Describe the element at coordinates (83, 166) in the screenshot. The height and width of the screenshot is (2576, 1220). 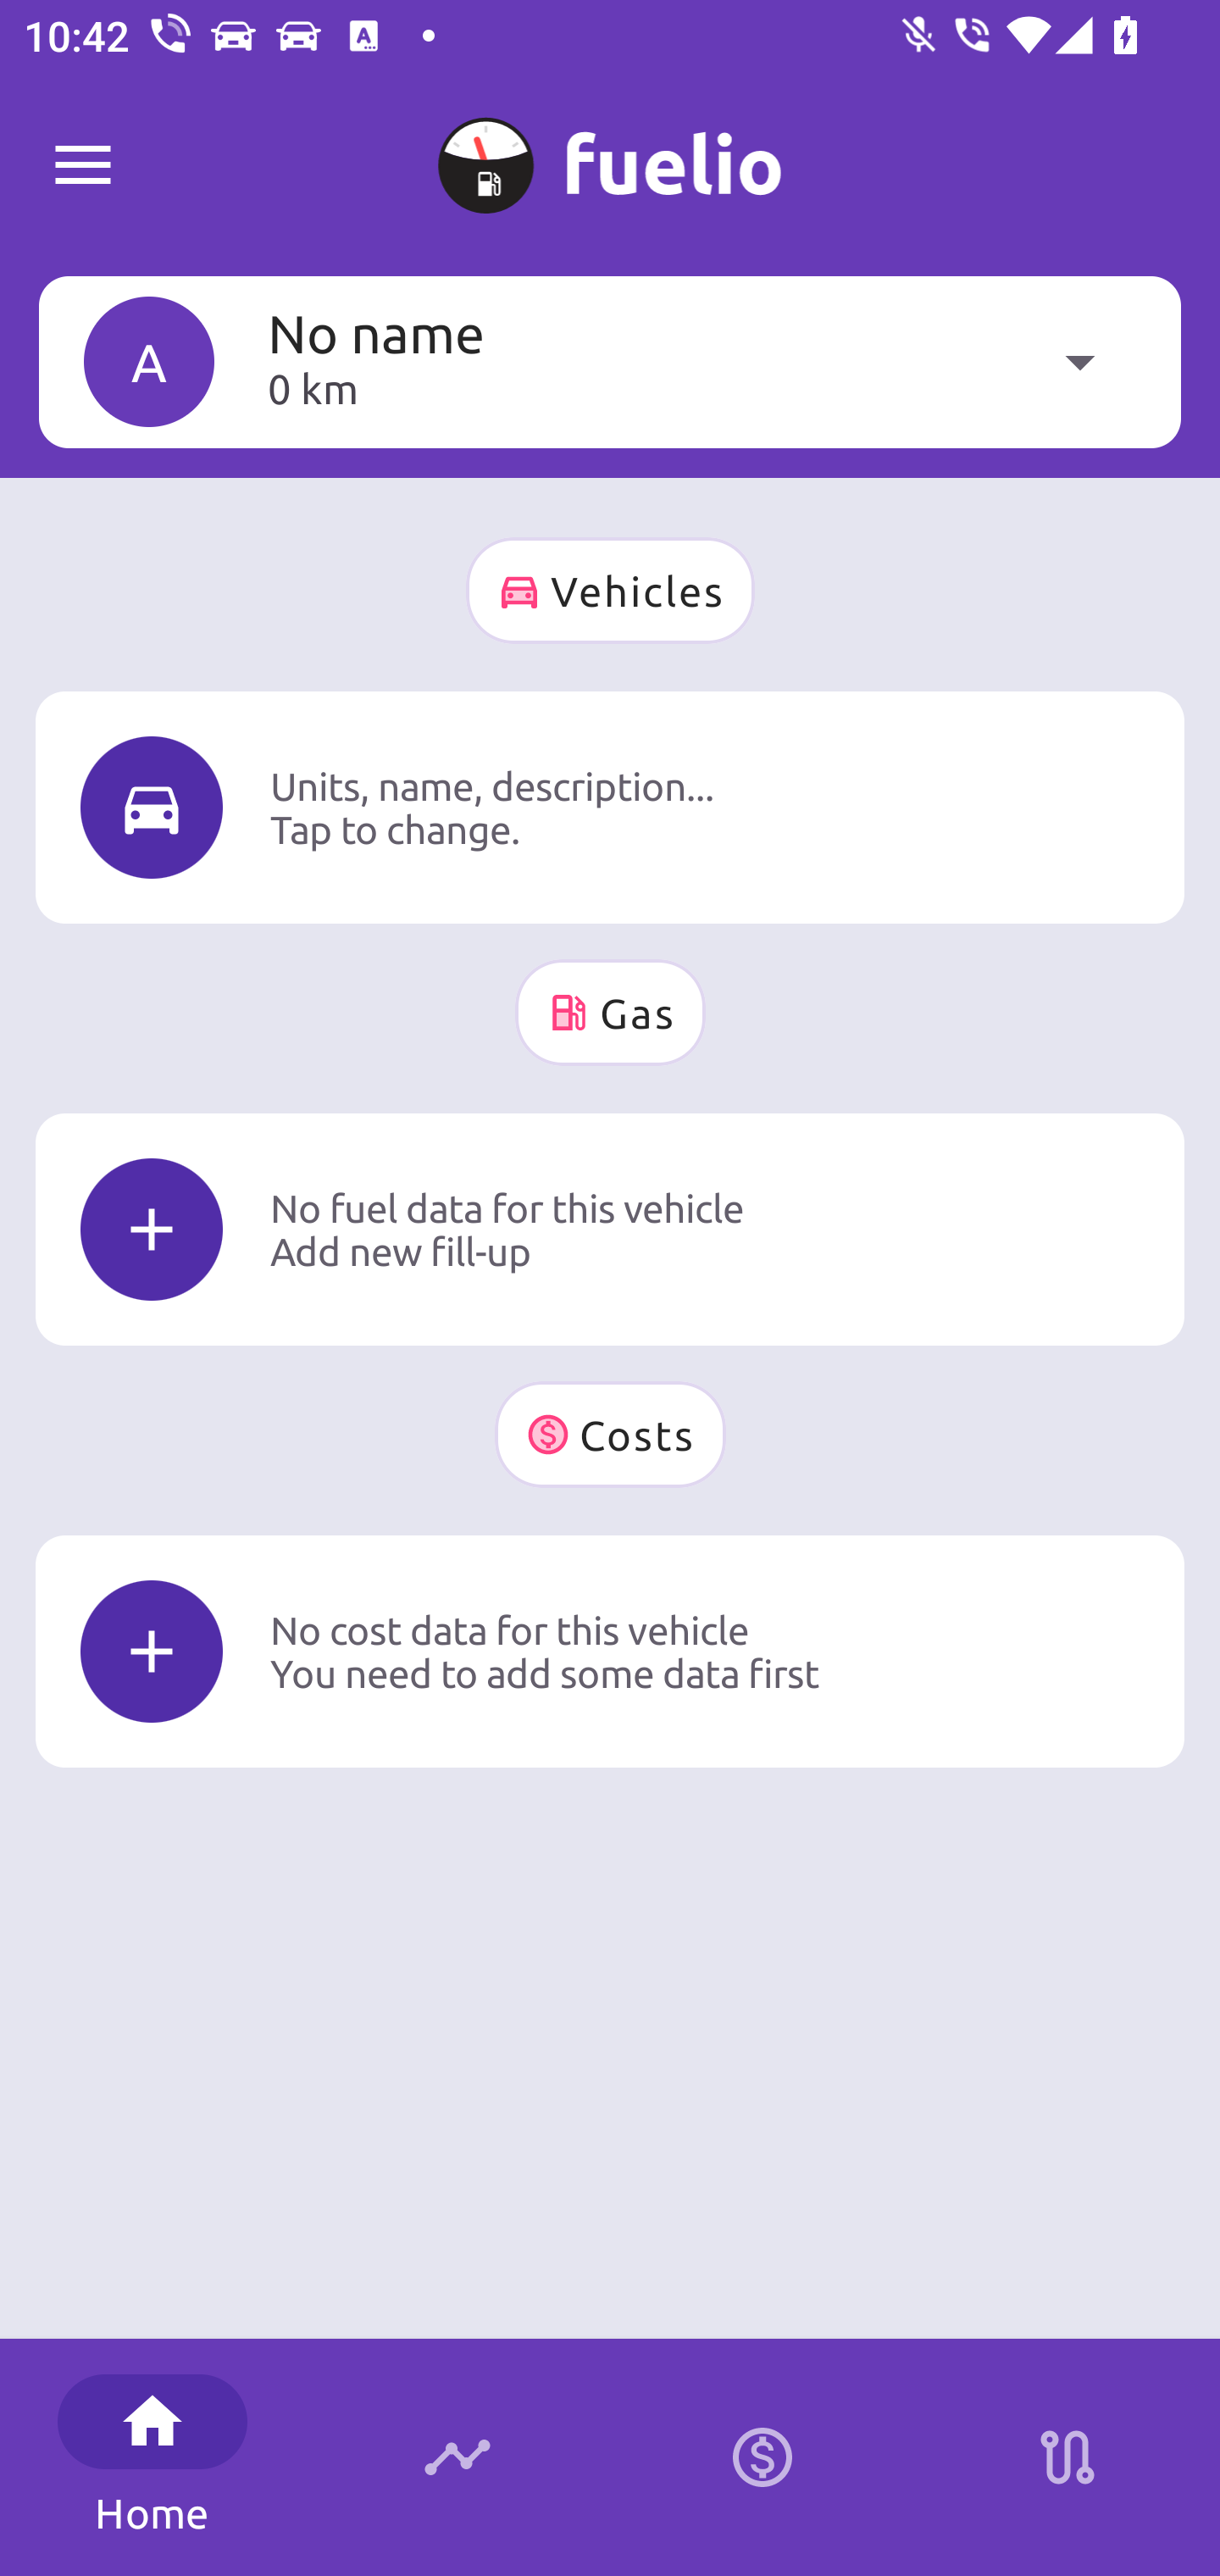
I see `Fuelio` at that location.